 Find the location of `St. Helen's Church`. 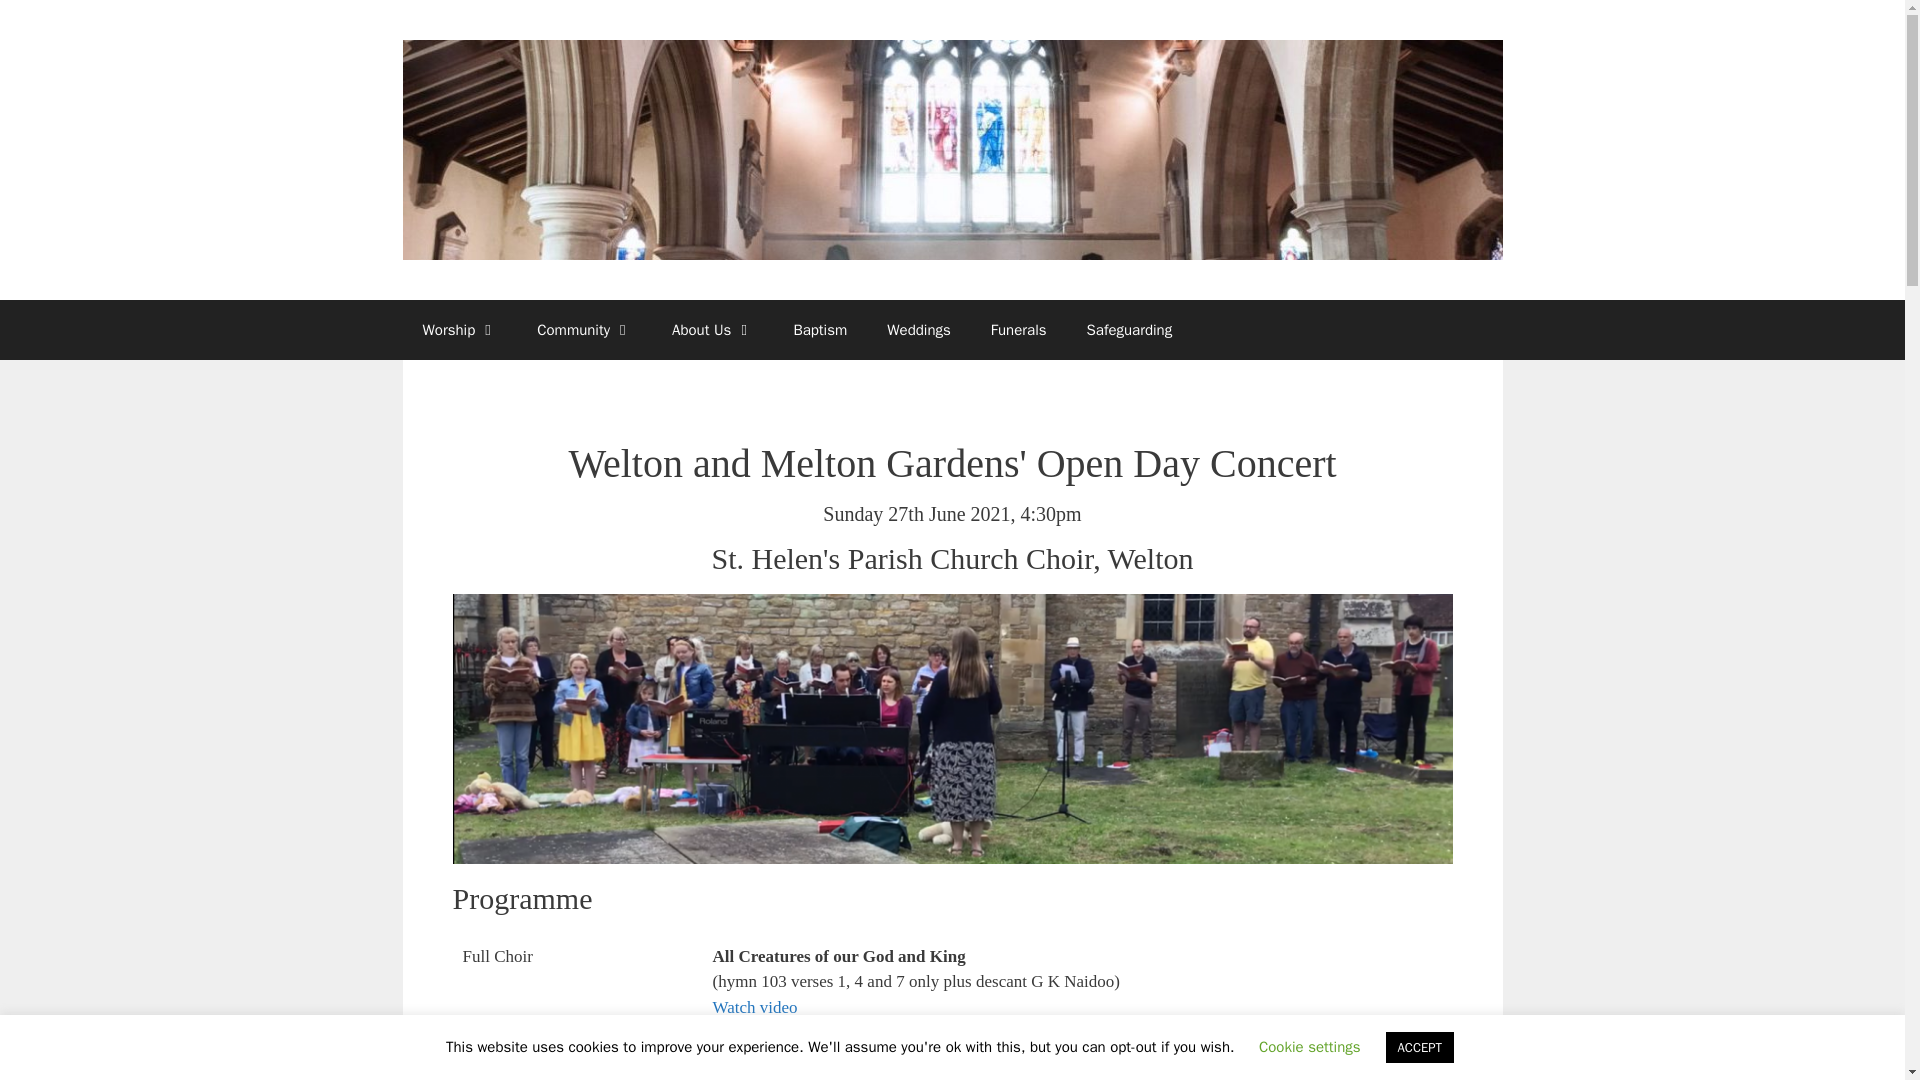

St. Helen's Church is located at coordinates (951, 148).